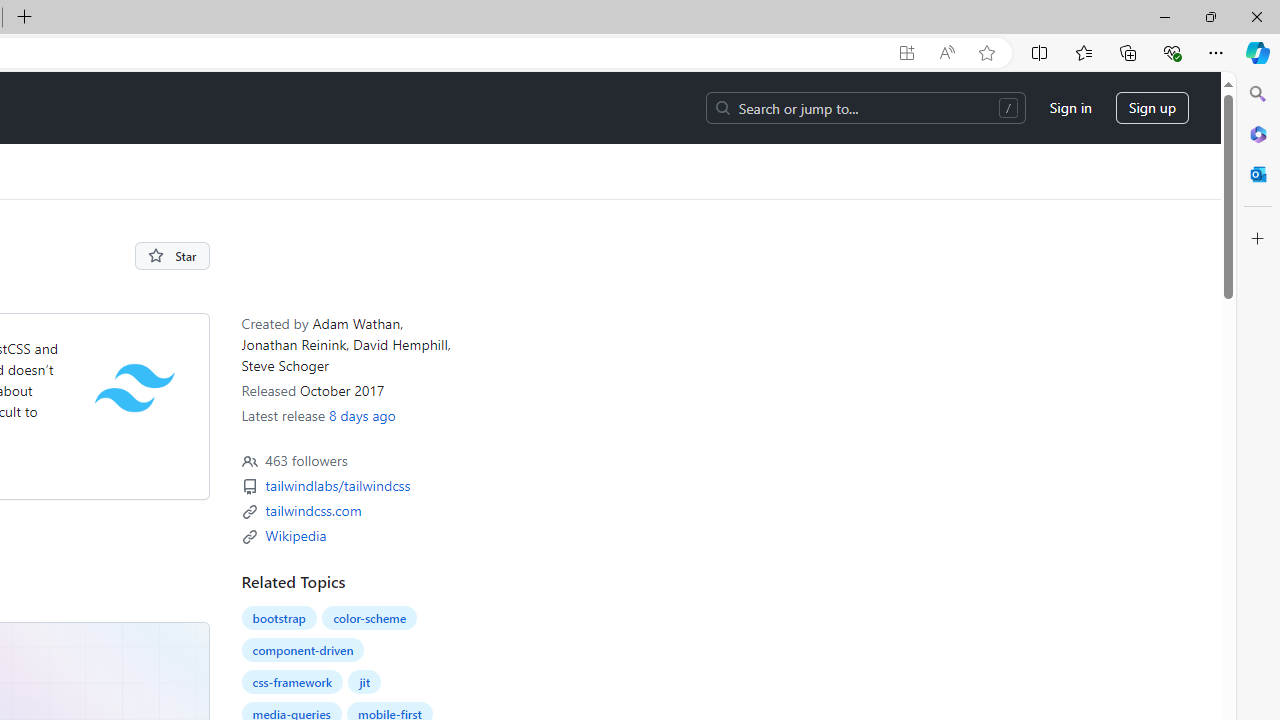  I want to click on 8 days ago, so click(361, 415).